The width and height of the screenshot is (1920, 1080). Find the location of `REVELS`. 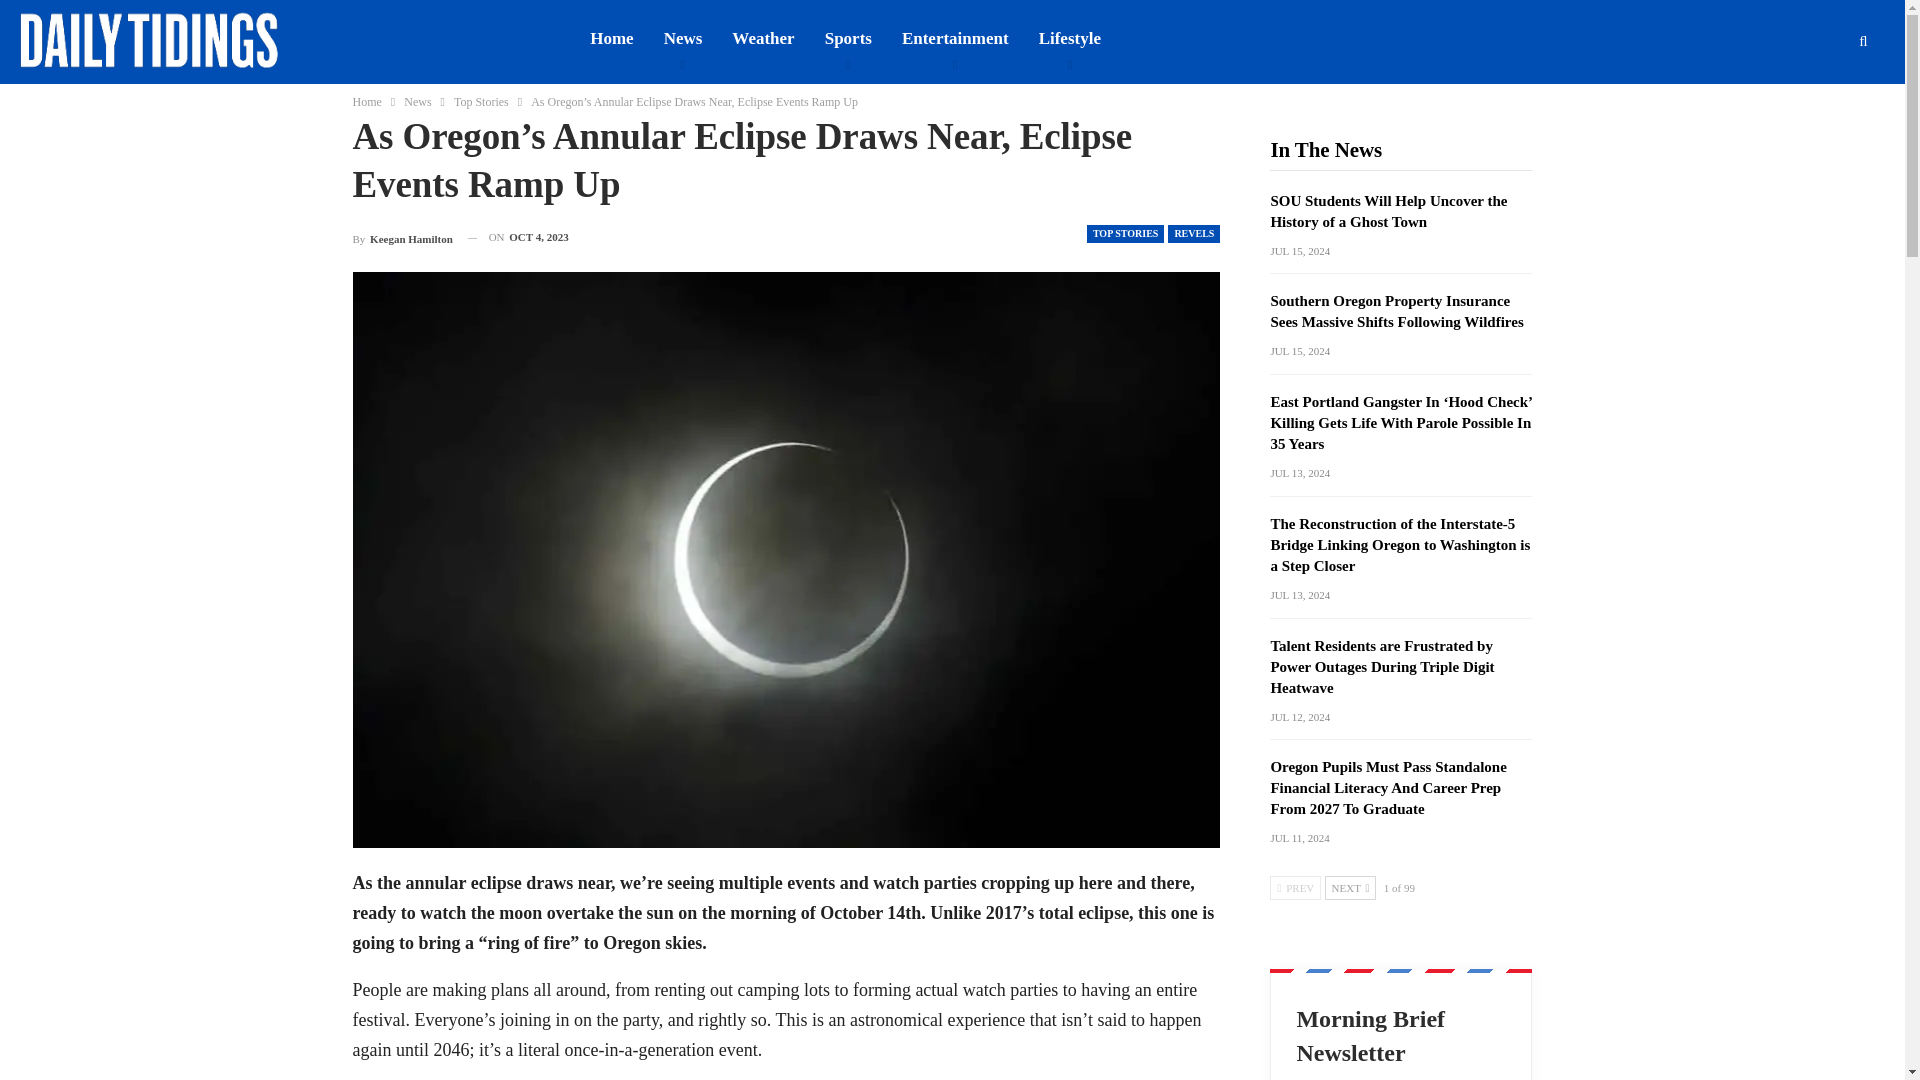

REVELS is located at coordinates (1193, 234).